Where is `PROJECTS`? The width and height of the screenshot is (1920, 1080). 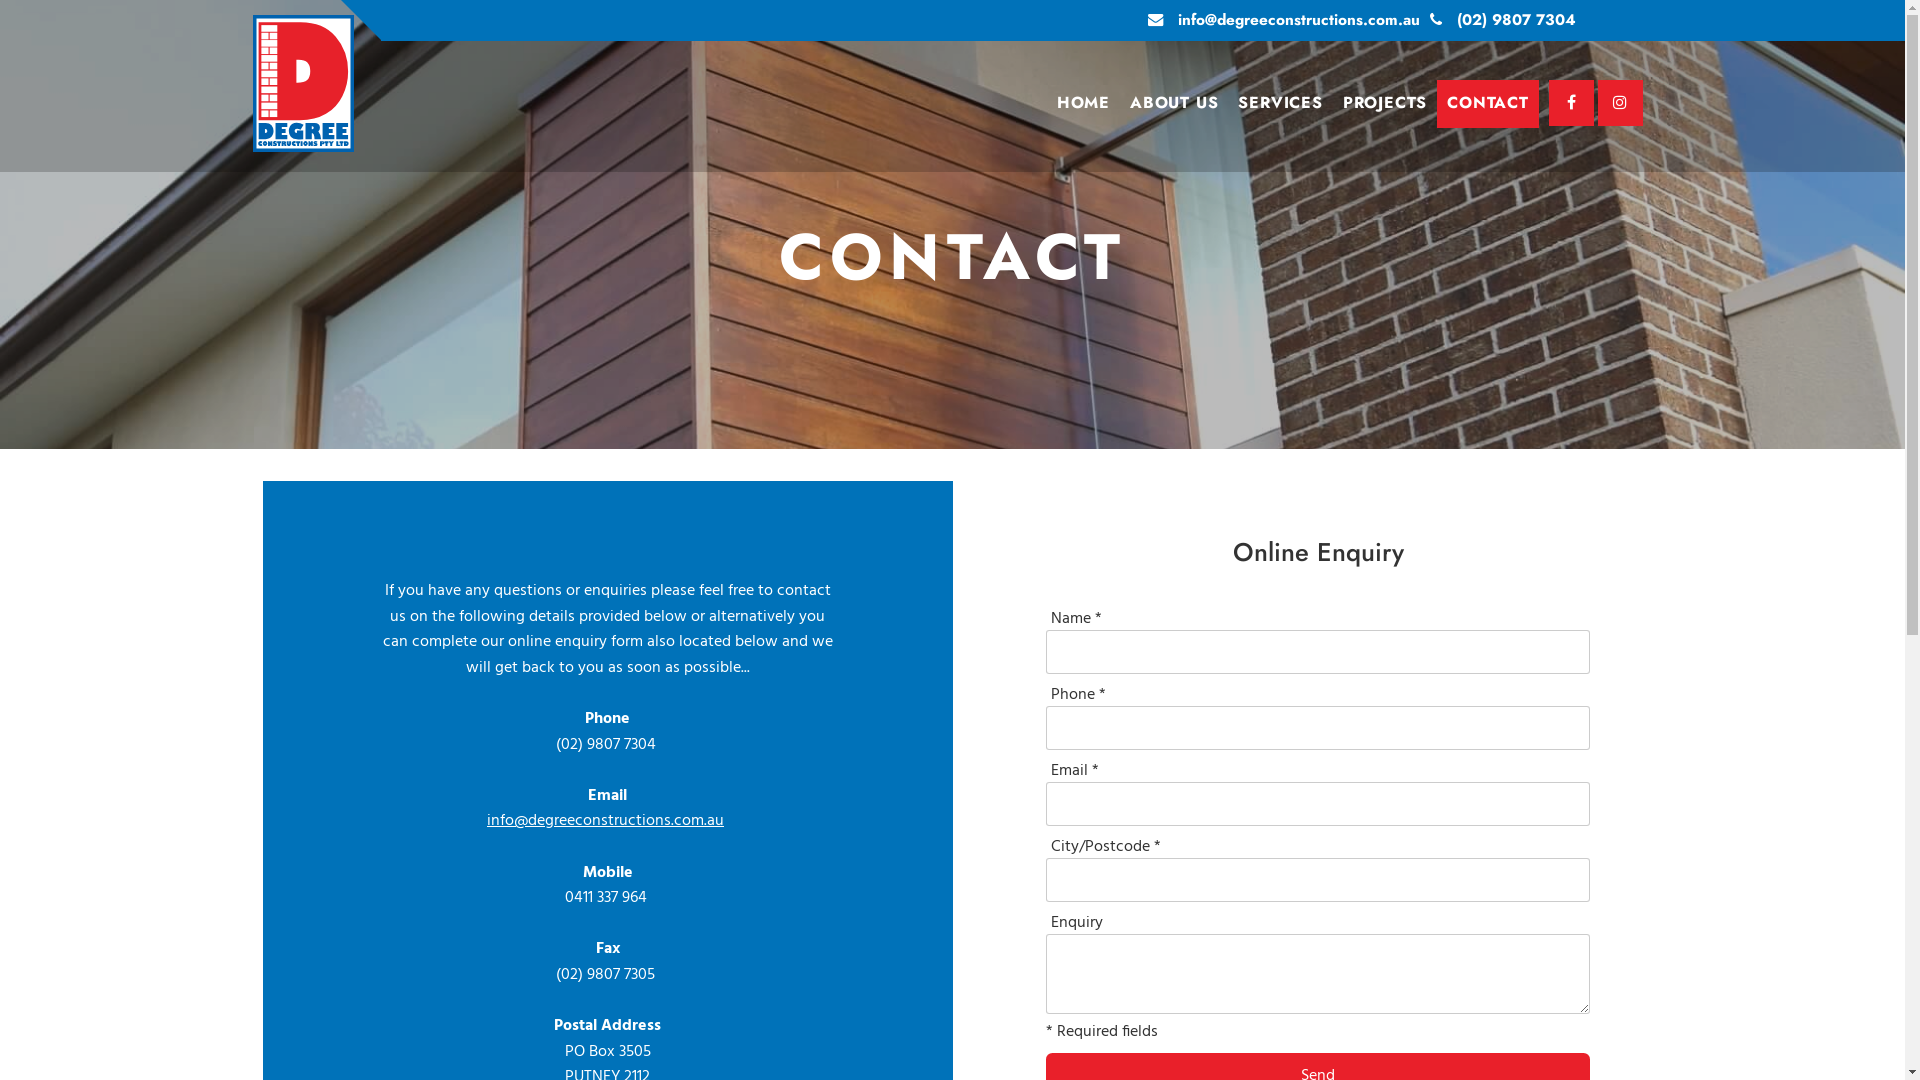
PROJECTS is located at coordinates (1385, 104).